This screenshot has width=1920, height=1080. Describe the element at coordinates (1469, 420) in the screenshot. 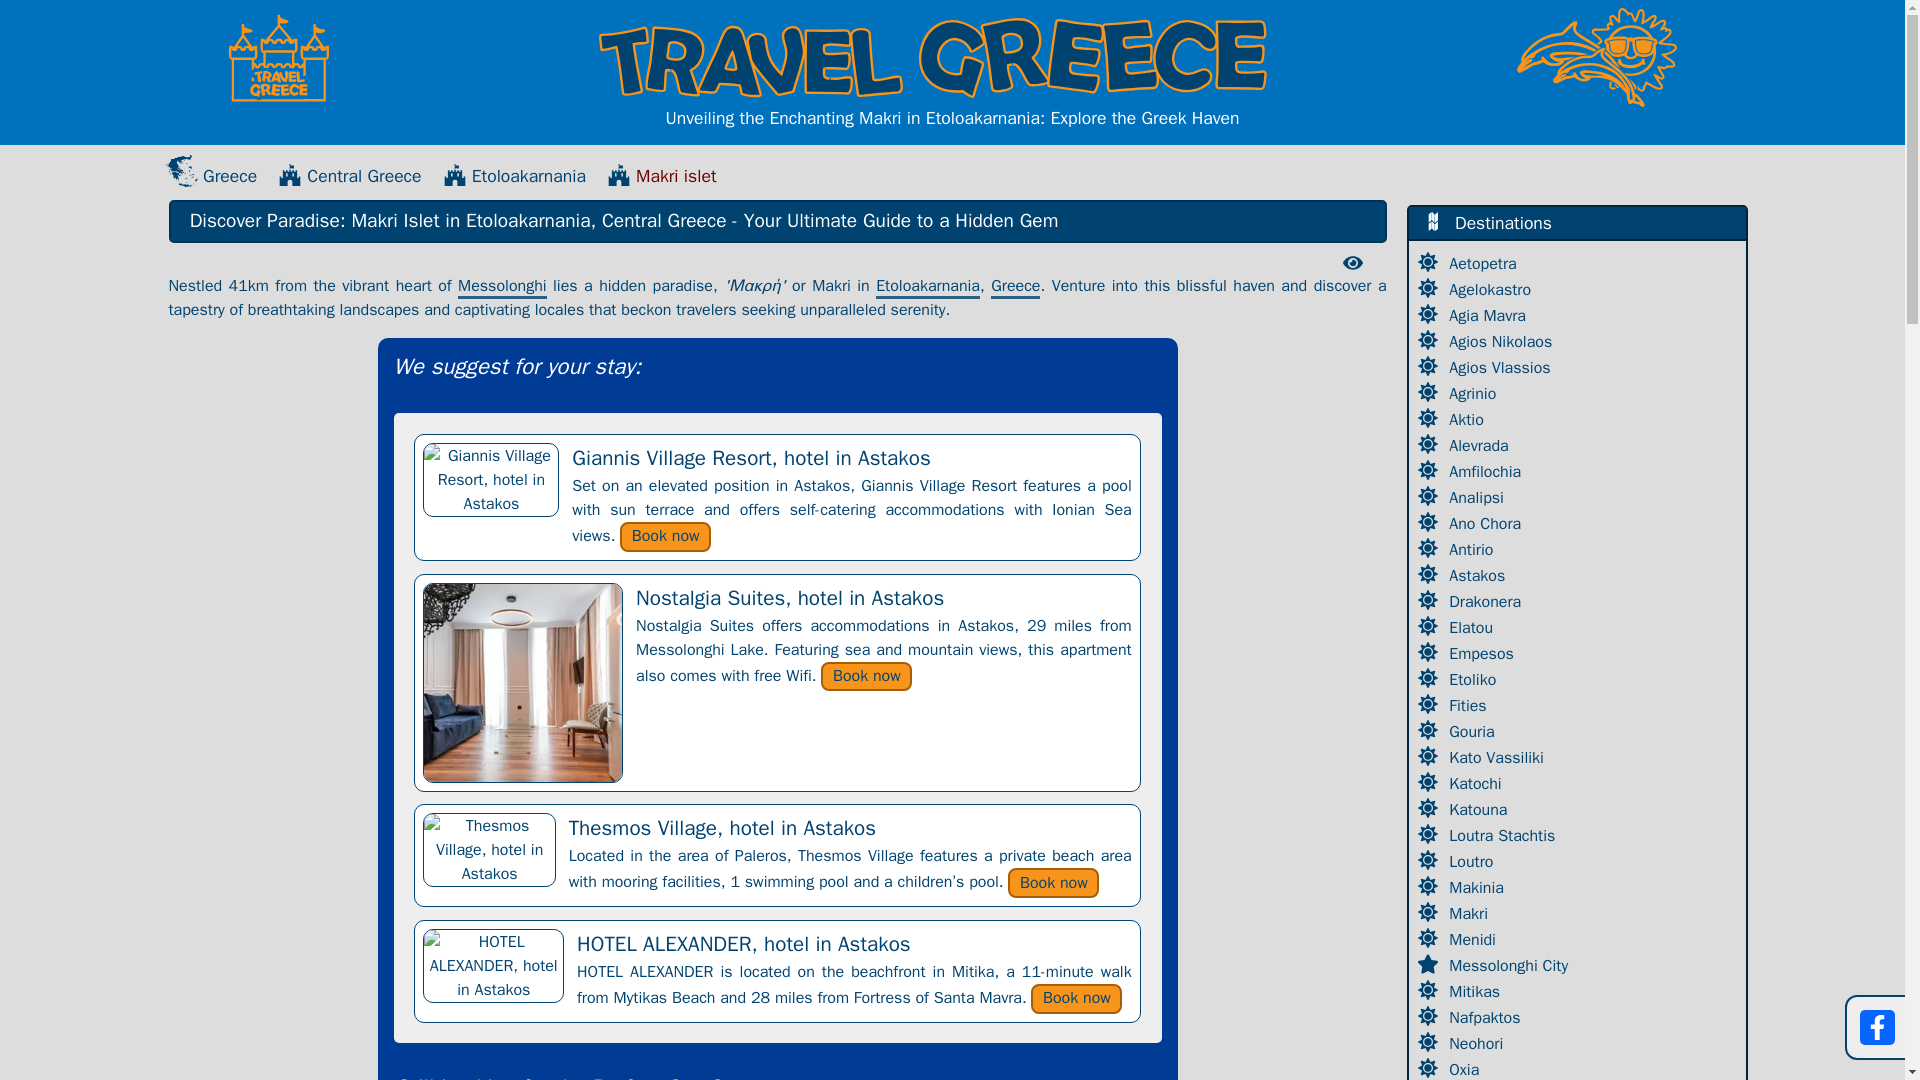

I see `Aktio` at that location.